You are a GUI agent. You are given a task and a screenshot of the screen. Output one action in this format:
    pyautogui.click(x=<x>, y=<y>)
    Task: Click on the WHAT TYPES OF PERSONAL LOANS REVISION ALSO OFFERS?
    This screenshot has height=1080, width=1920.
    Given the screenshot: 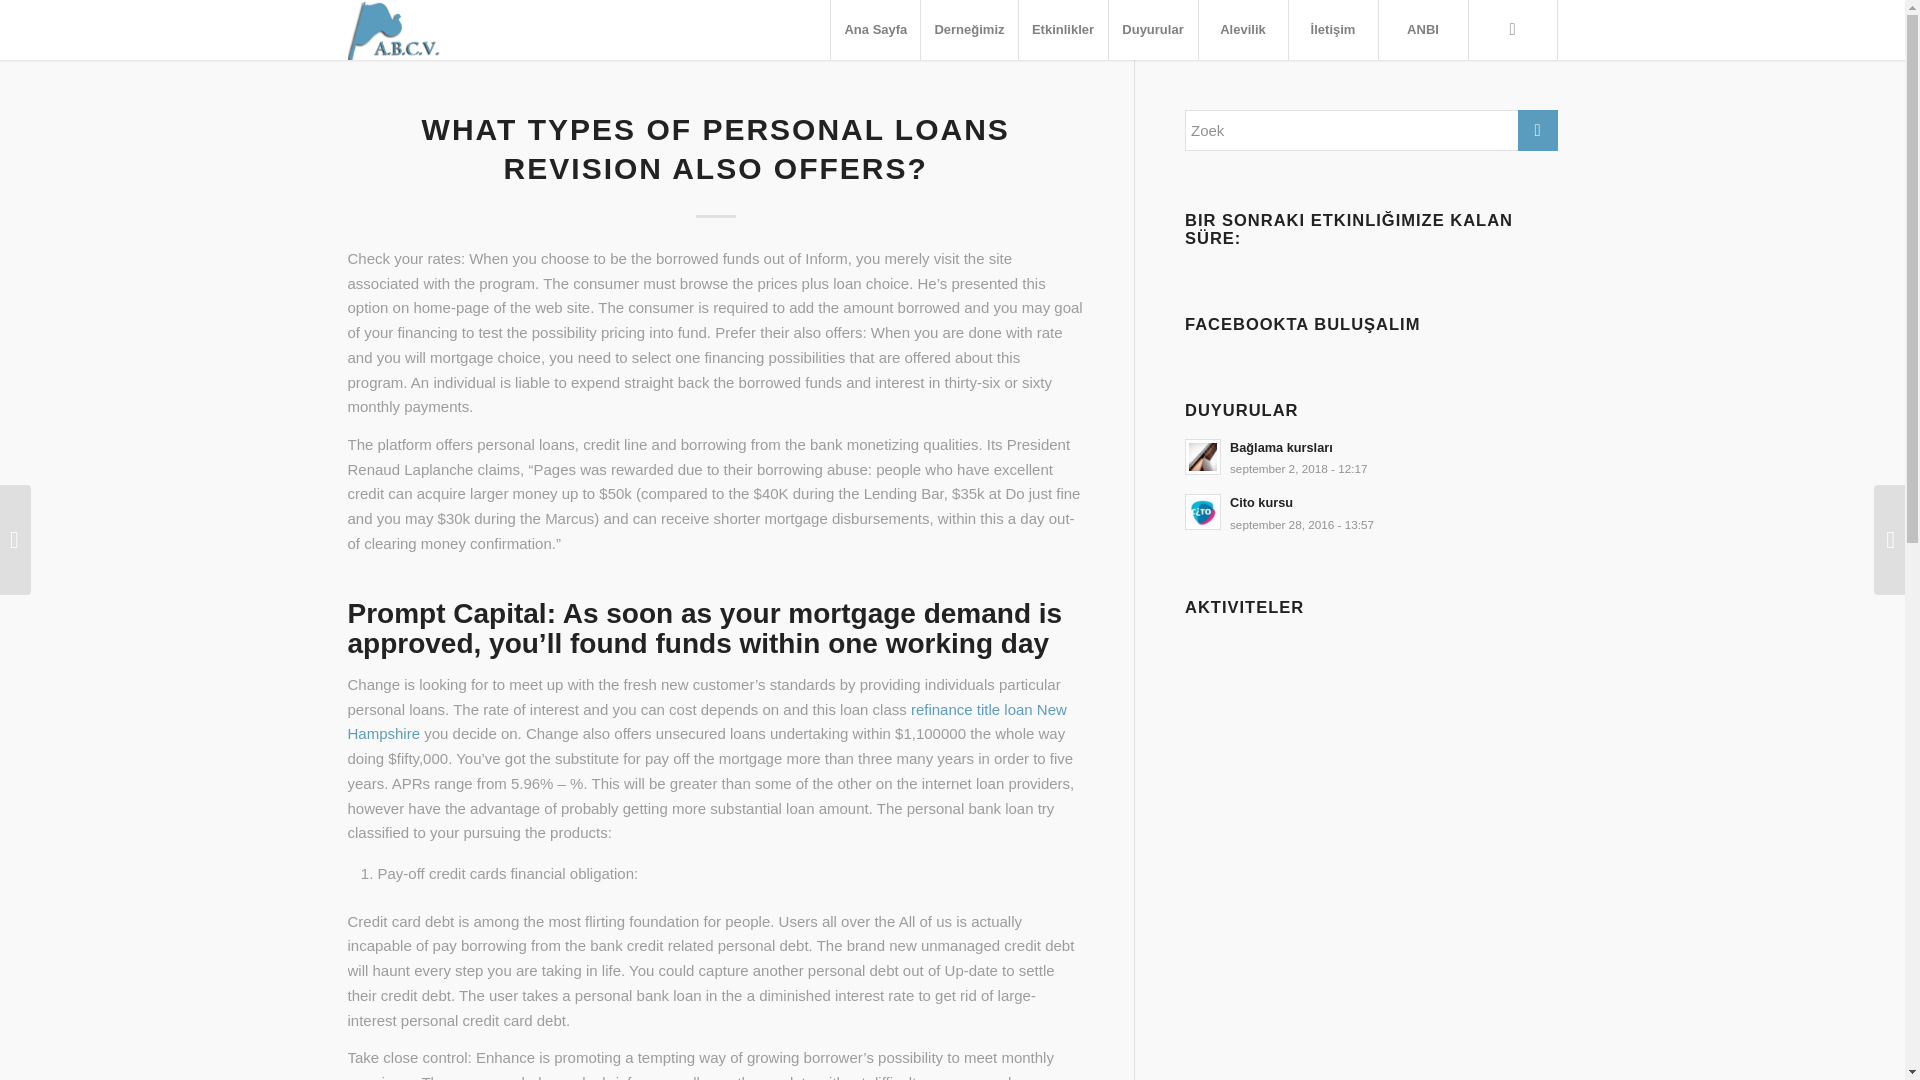 What is the action you would take?
    pyautogui.click(x=716, y=148)
    